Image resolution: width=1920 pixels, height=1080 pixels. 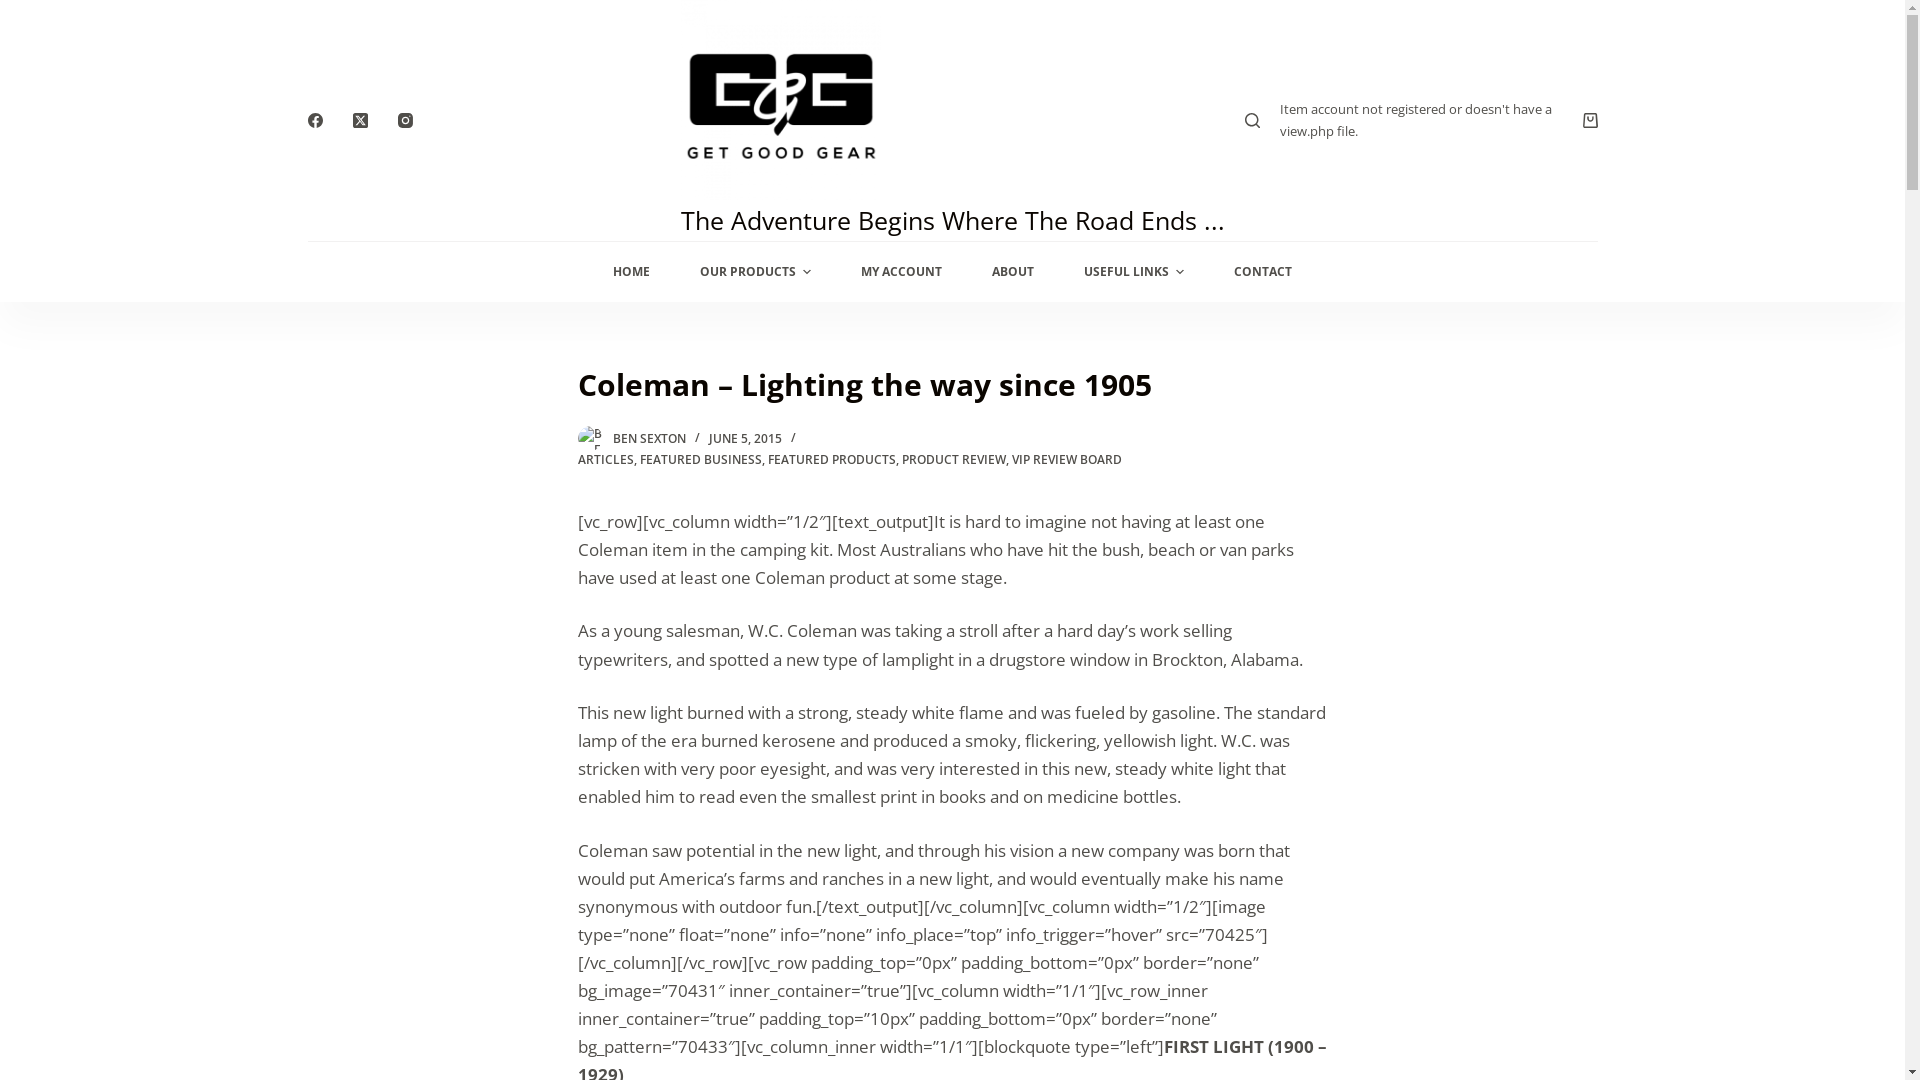 I want to click on Press Enquiries, so click(x=702, y=764).